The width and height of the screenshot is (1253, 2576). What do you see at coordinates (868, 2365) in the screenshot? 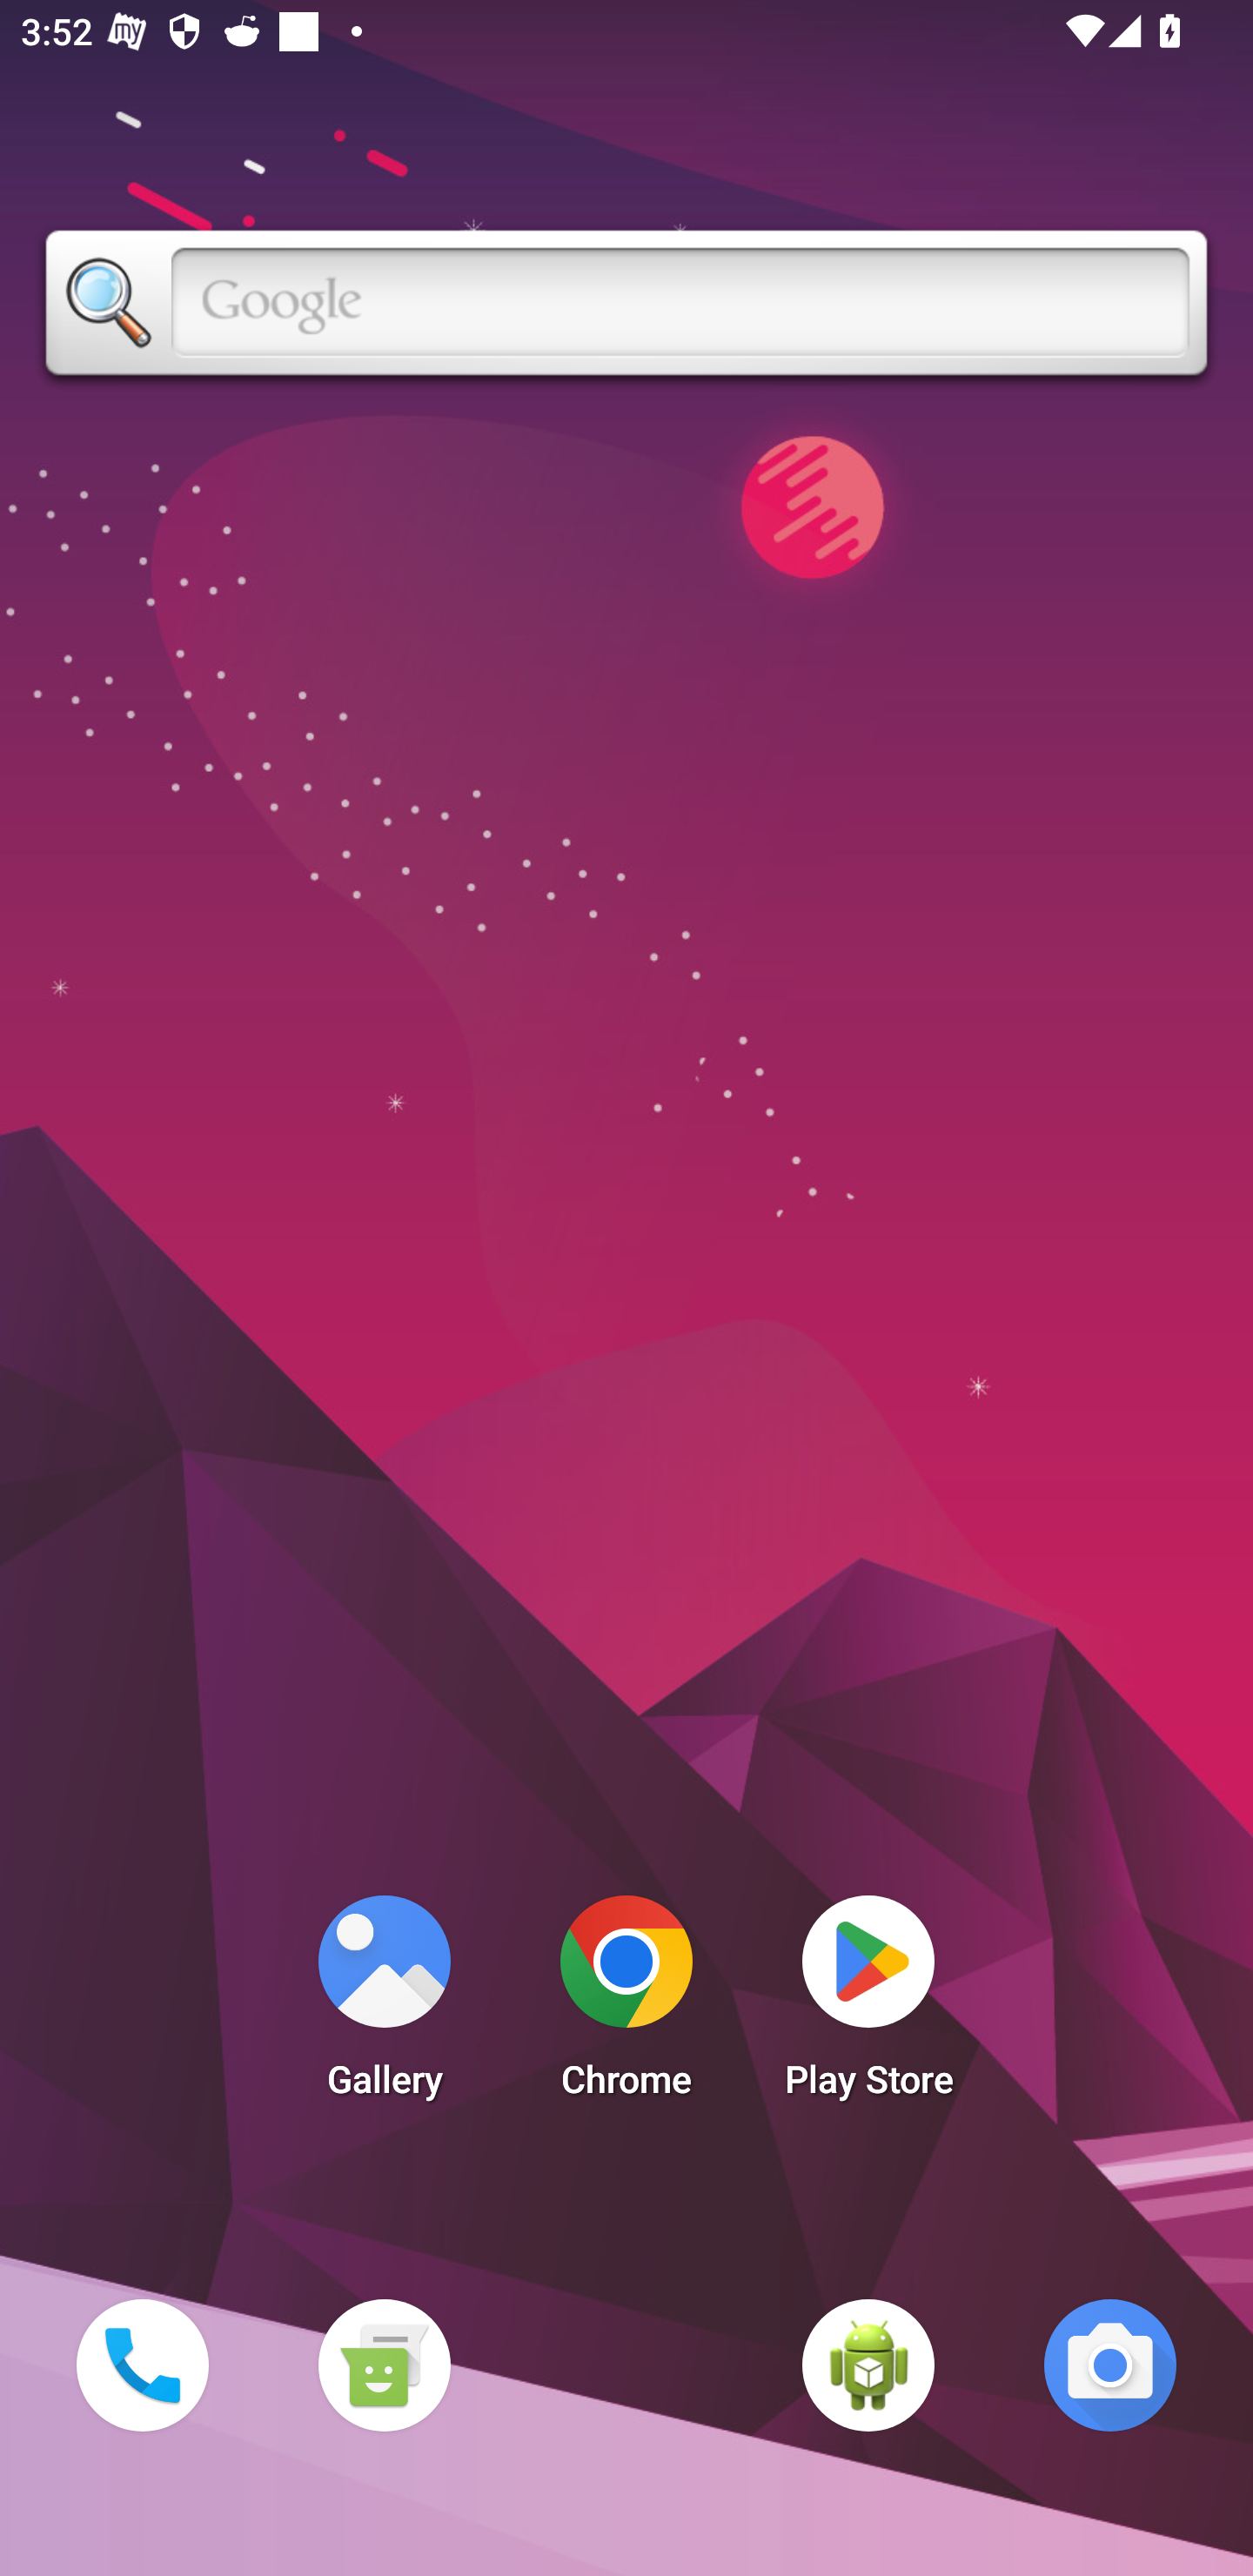
I see `WebView Browser Tester` at bounding box center [868, 2365].